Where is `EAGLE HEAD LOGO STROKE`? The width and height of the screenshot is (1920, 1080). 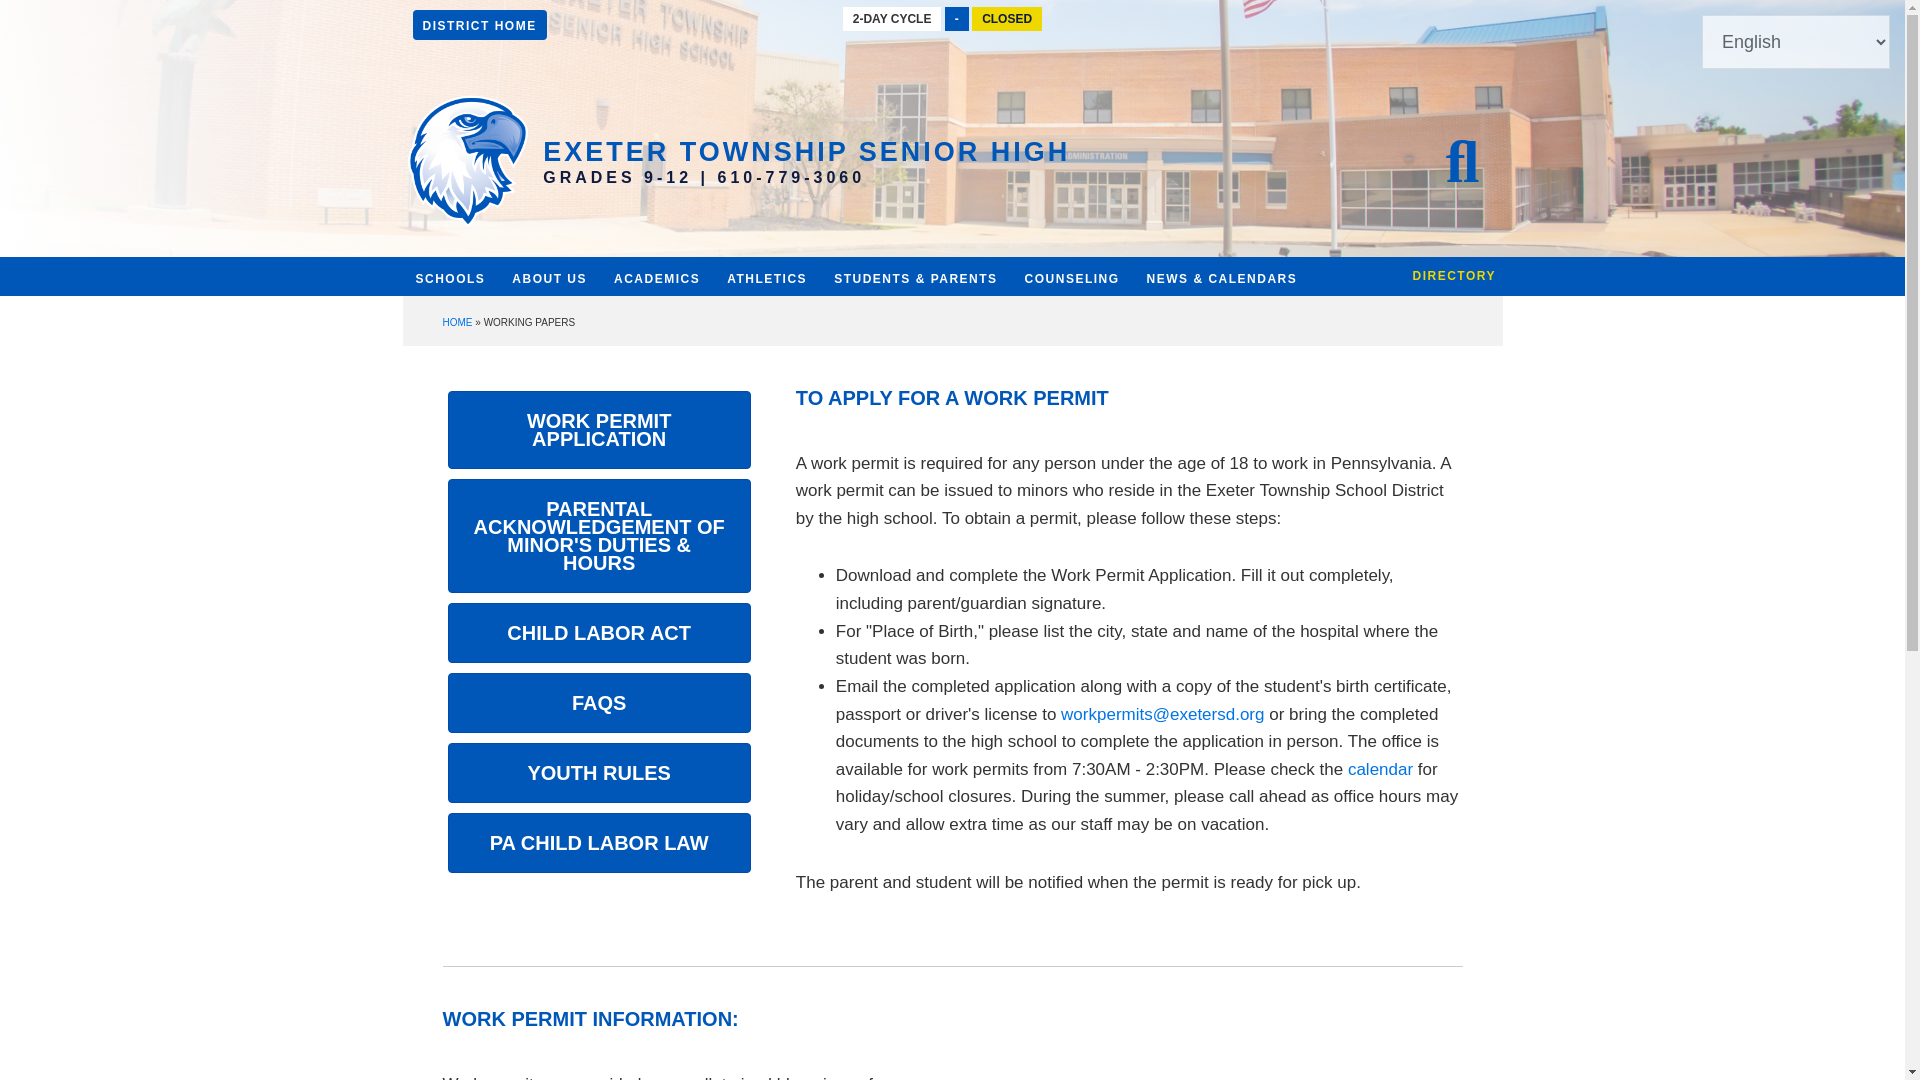 EAGLE HEAD LOGO STROKE is located at coordinates (467, 161).